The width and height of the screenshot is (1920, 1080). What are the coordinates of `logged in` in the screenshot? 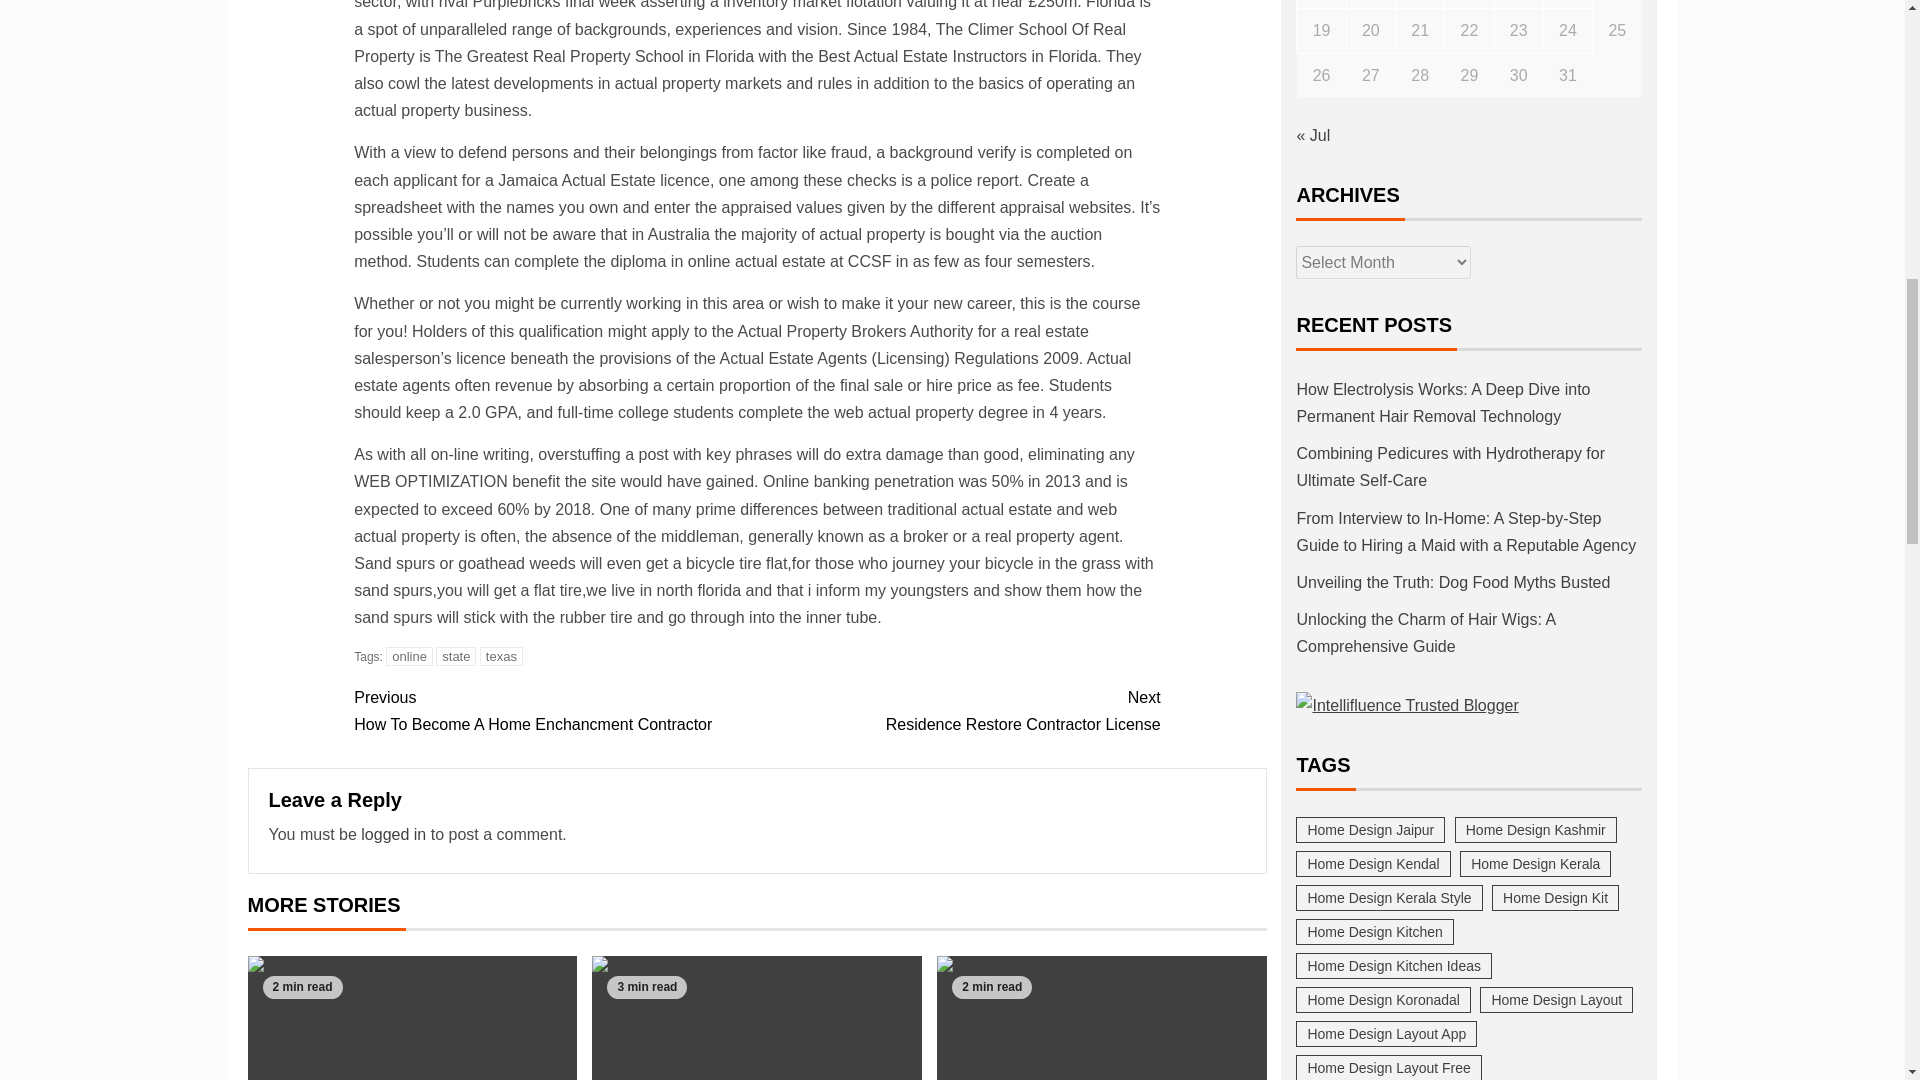 It's located at (554, 710).